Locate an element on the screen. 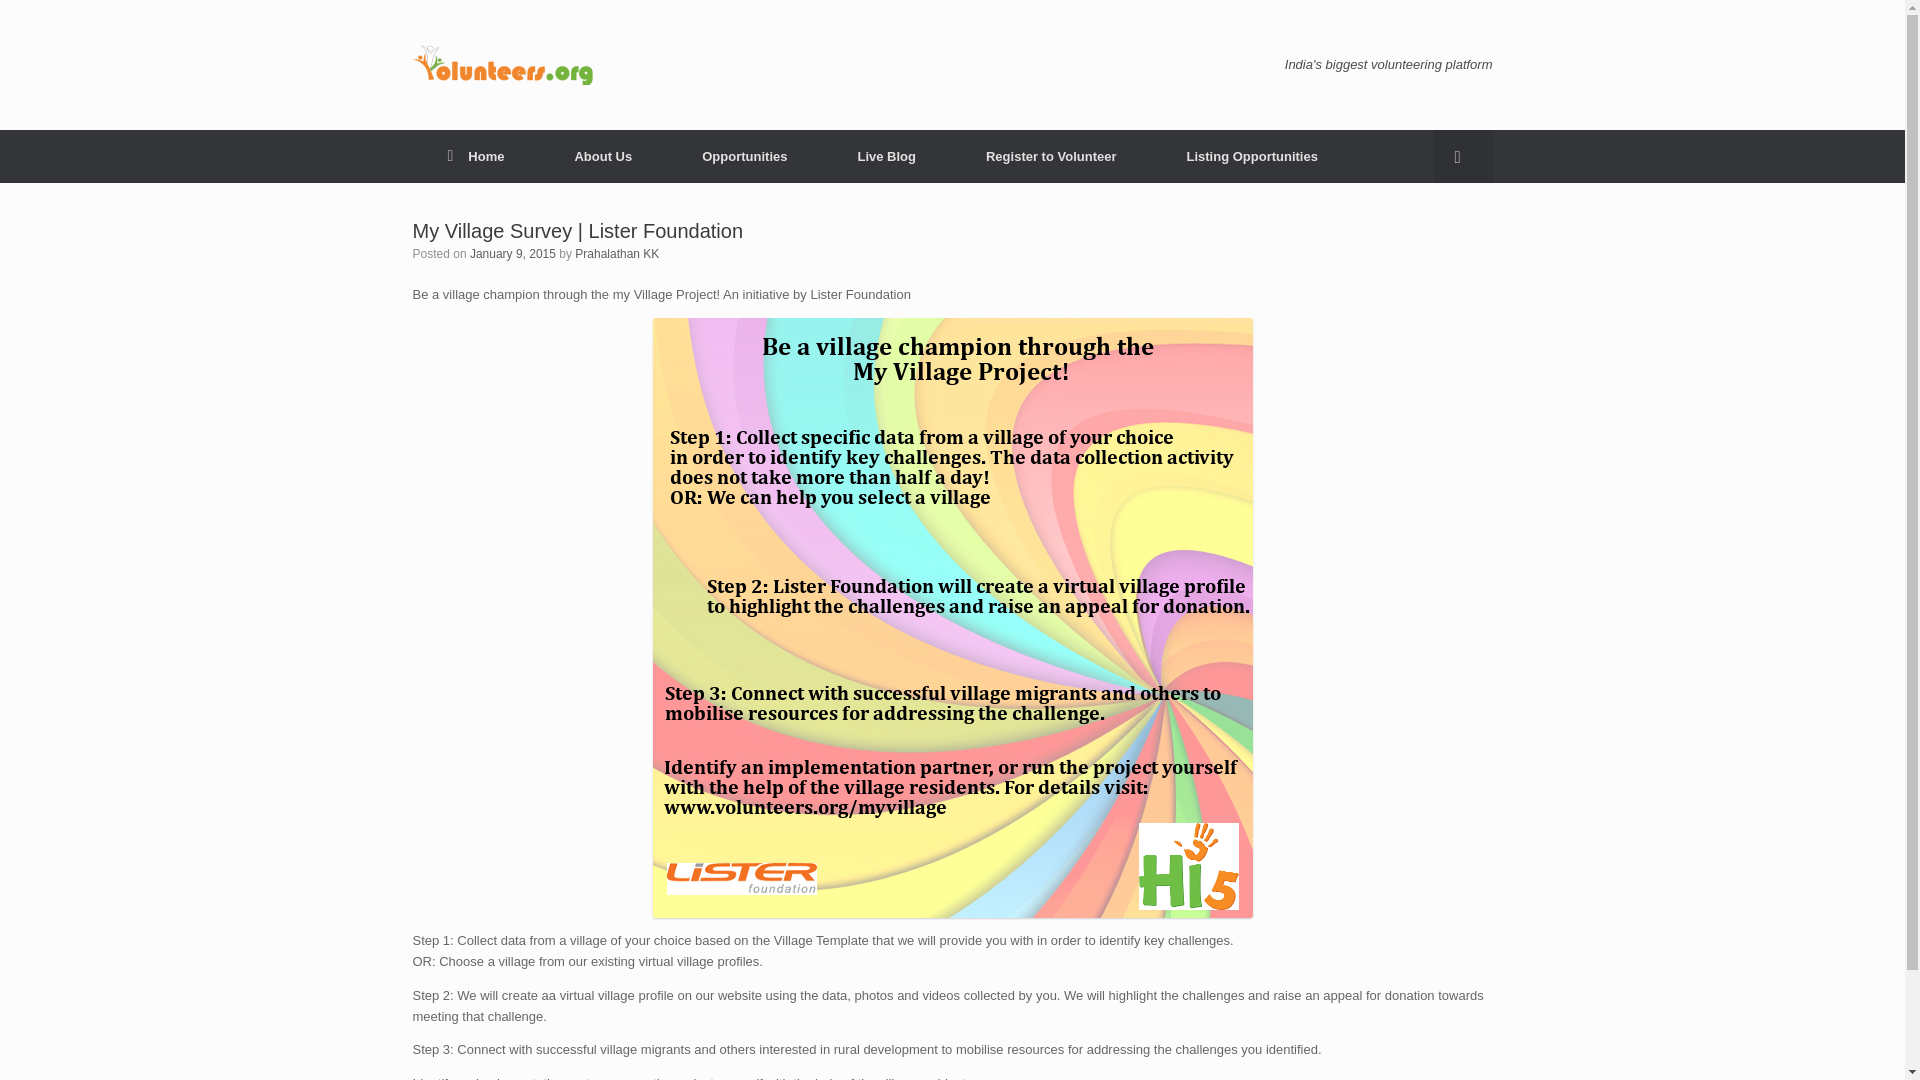 Image resolution: width=1920 pixels, height=1080 pixels. 10:56 am is located at coordinates (513, 254).